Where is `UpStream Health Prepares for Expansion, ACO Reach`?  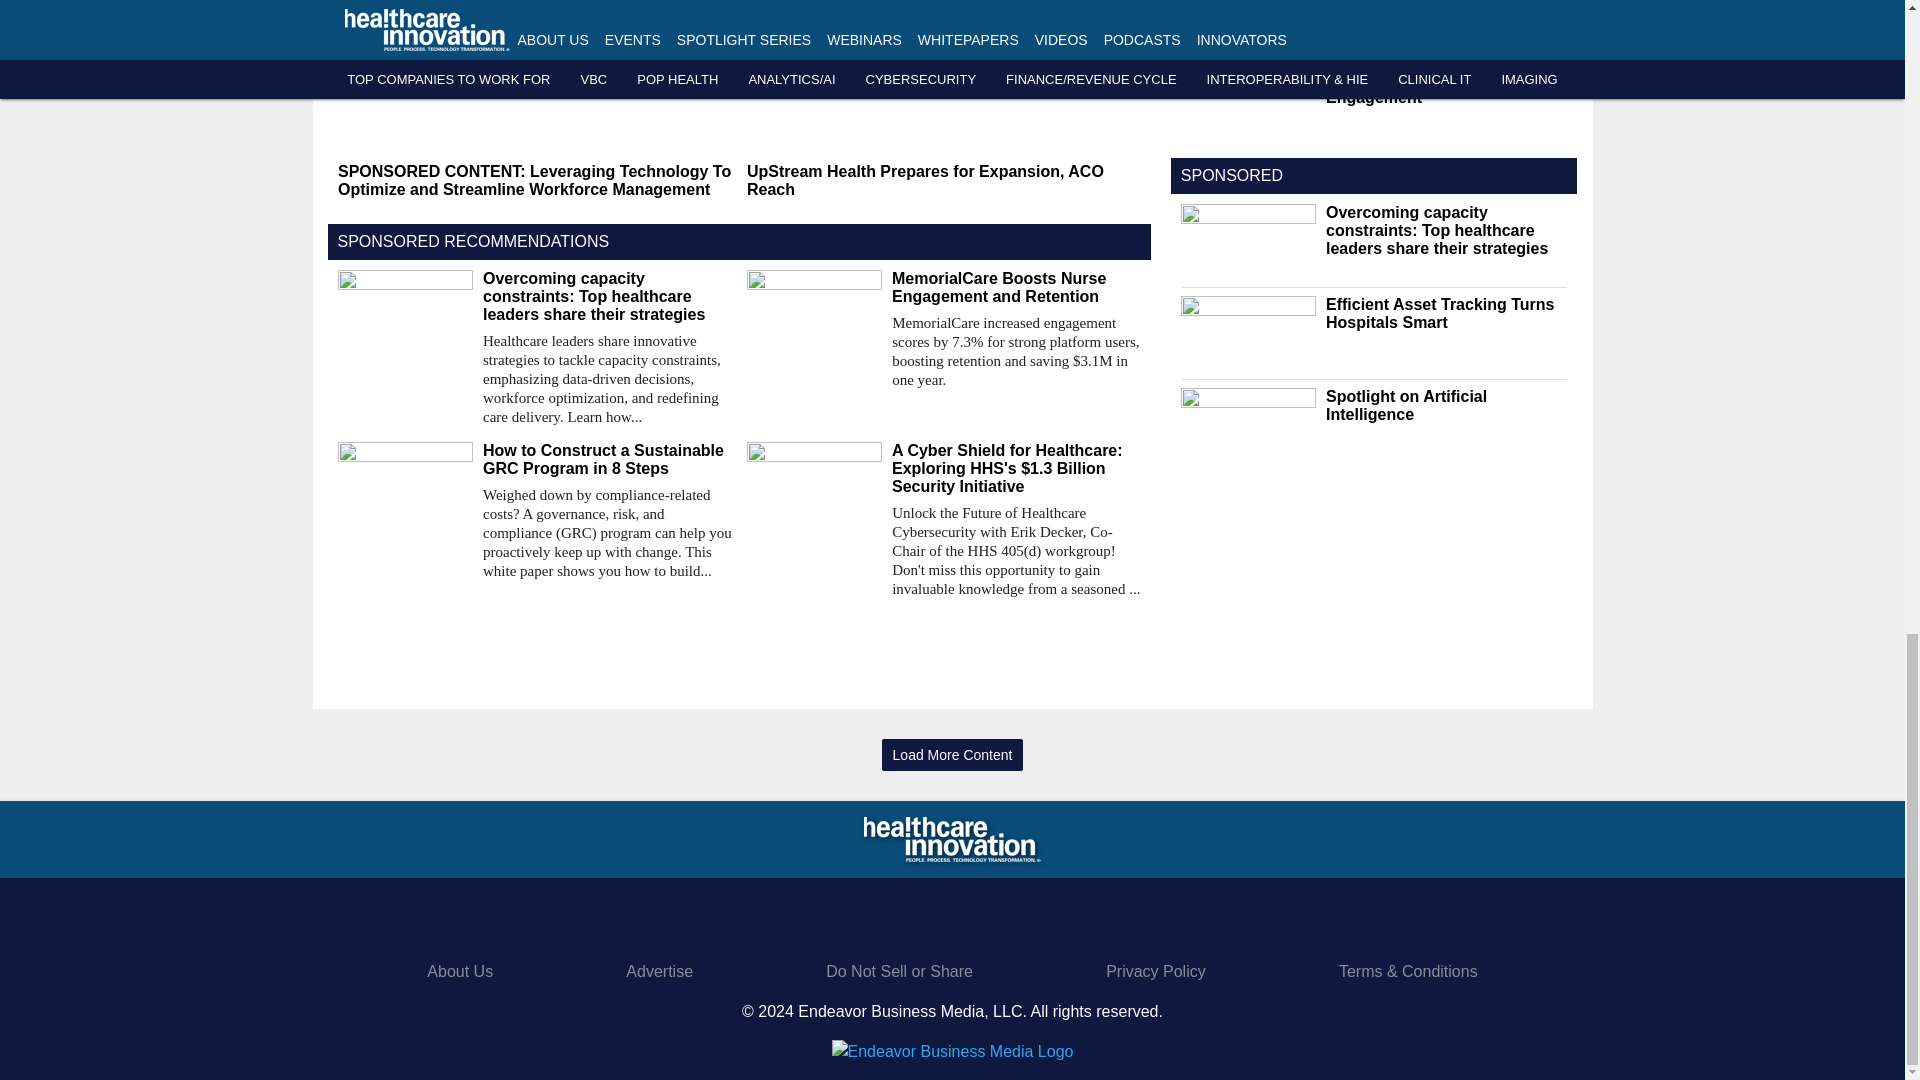 UpStream Health Prepares for Expansion, ACO Reach is located at coordinates (943, 180).